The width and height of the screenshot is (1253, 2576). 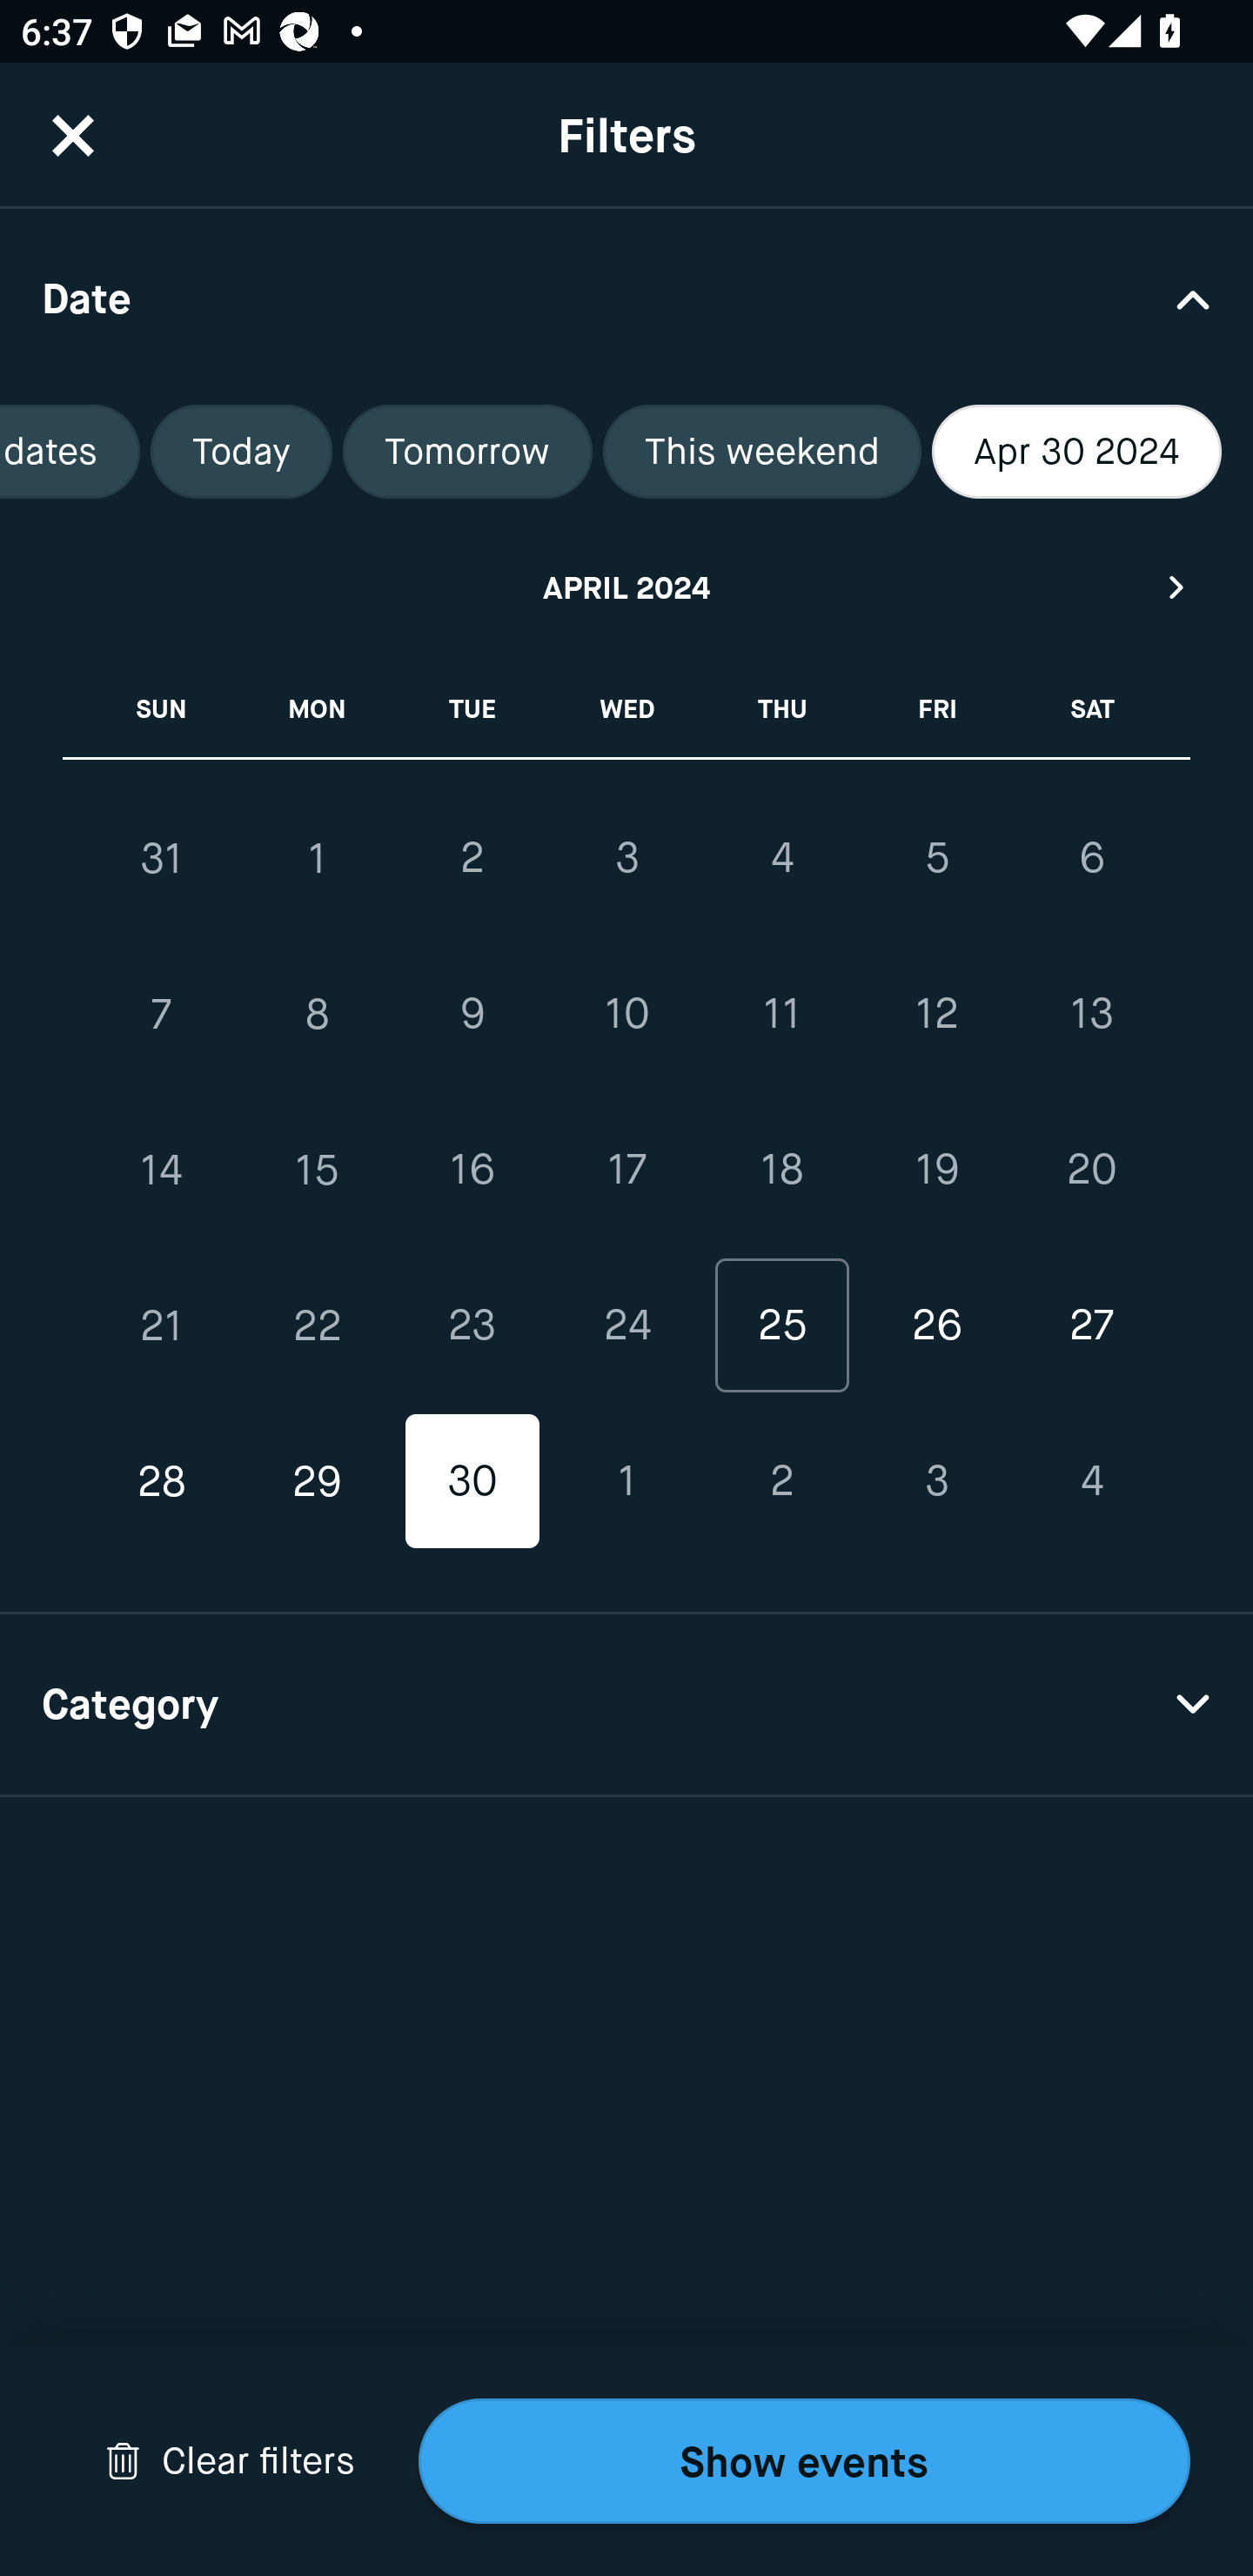 What do you see at coordinates (781, 1170) in the screenshot?
I see `18` at bounding box center [781, 1170].